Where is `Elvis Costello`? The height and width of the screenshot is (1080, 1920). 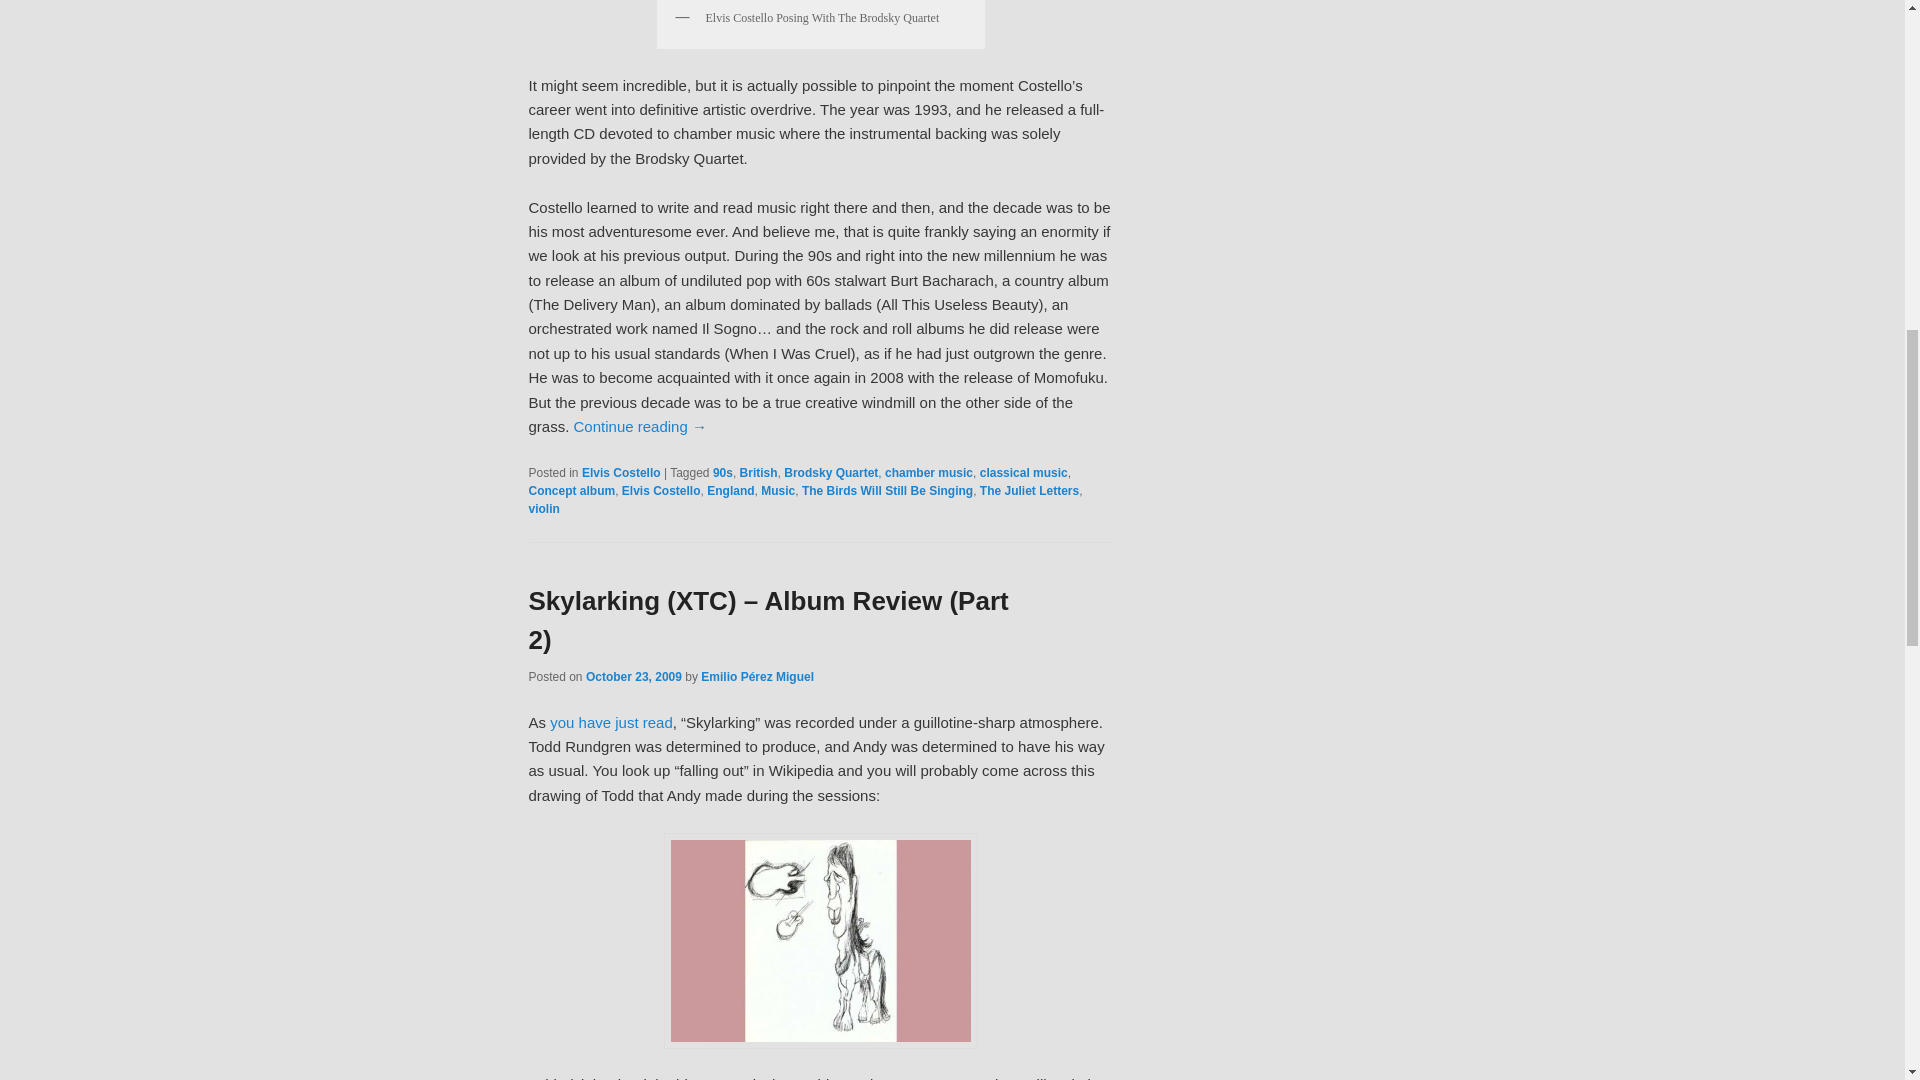 Elvis Costello is located at coordinates (620, 472).